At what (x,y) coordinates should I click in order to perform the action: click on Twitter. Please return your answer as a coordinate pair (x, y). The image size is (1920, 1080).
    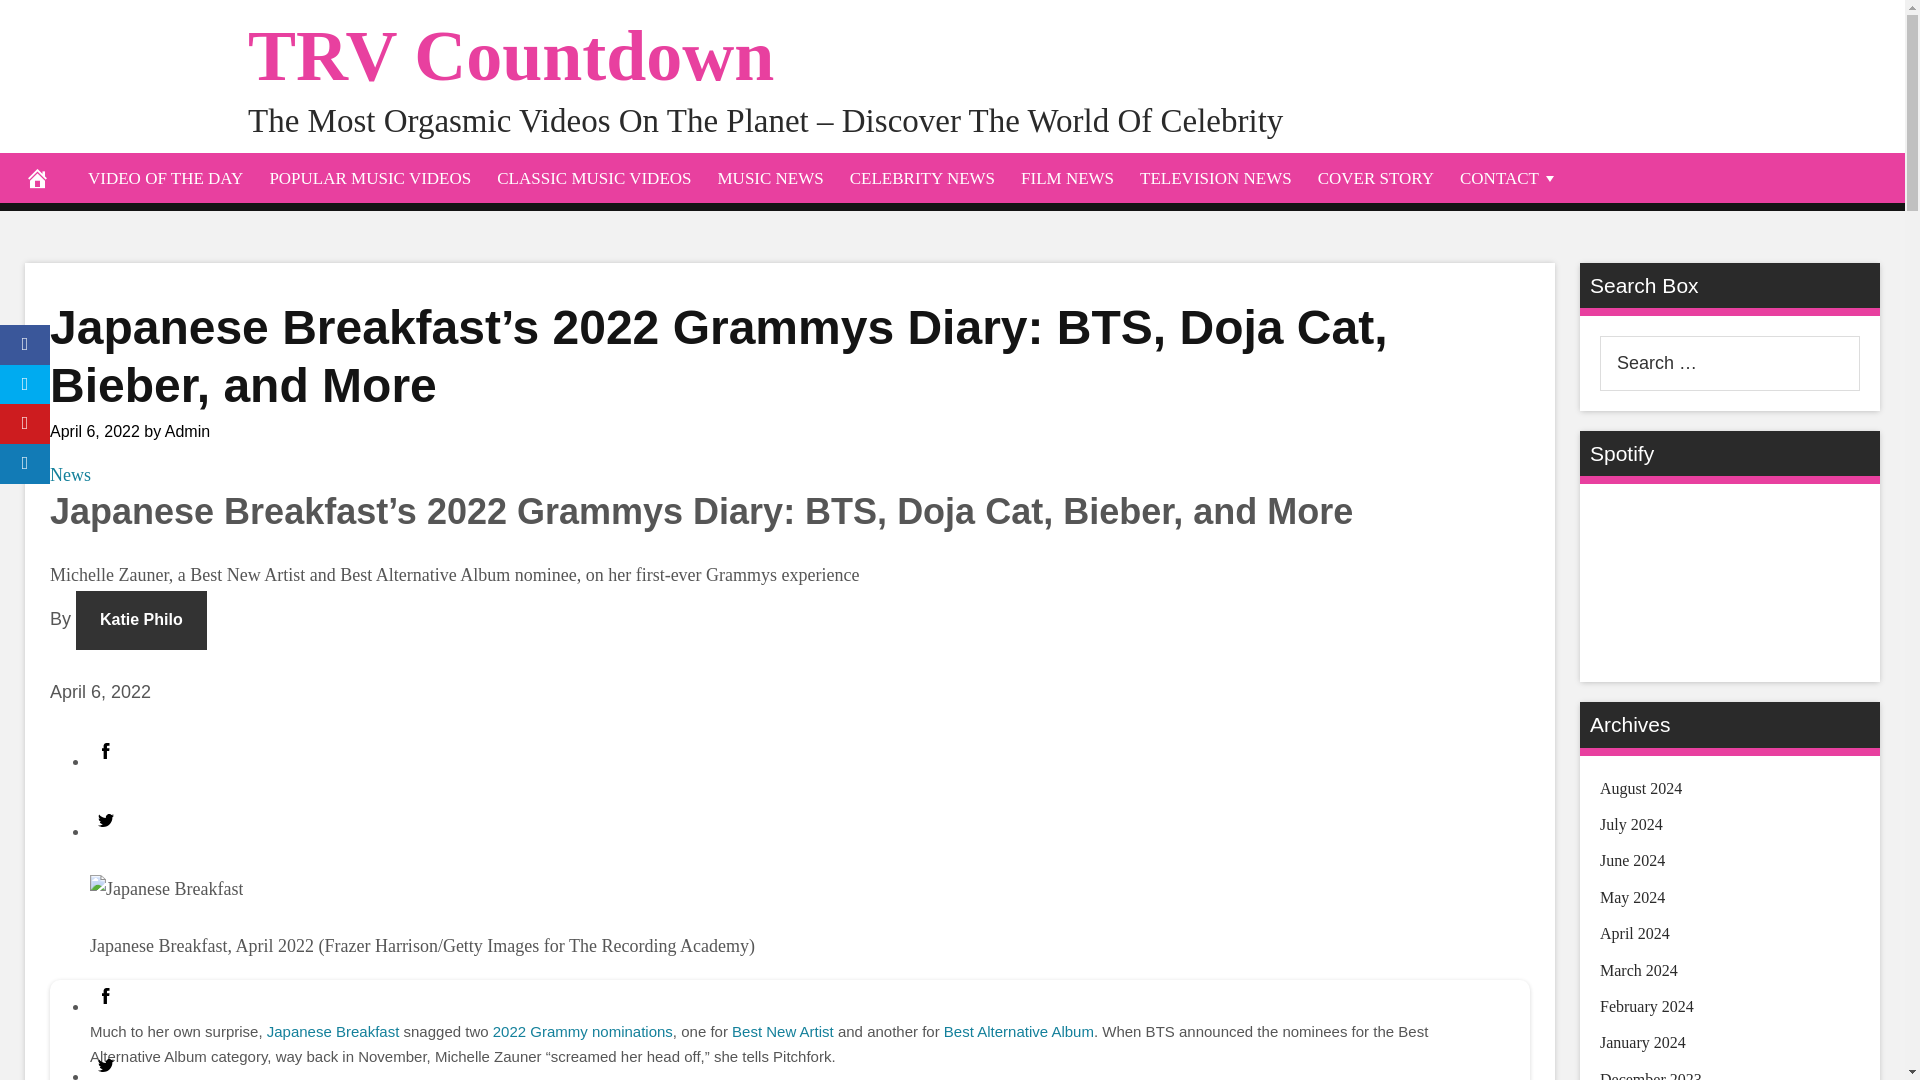
    Looking at the image, I should click on (106, 1064).